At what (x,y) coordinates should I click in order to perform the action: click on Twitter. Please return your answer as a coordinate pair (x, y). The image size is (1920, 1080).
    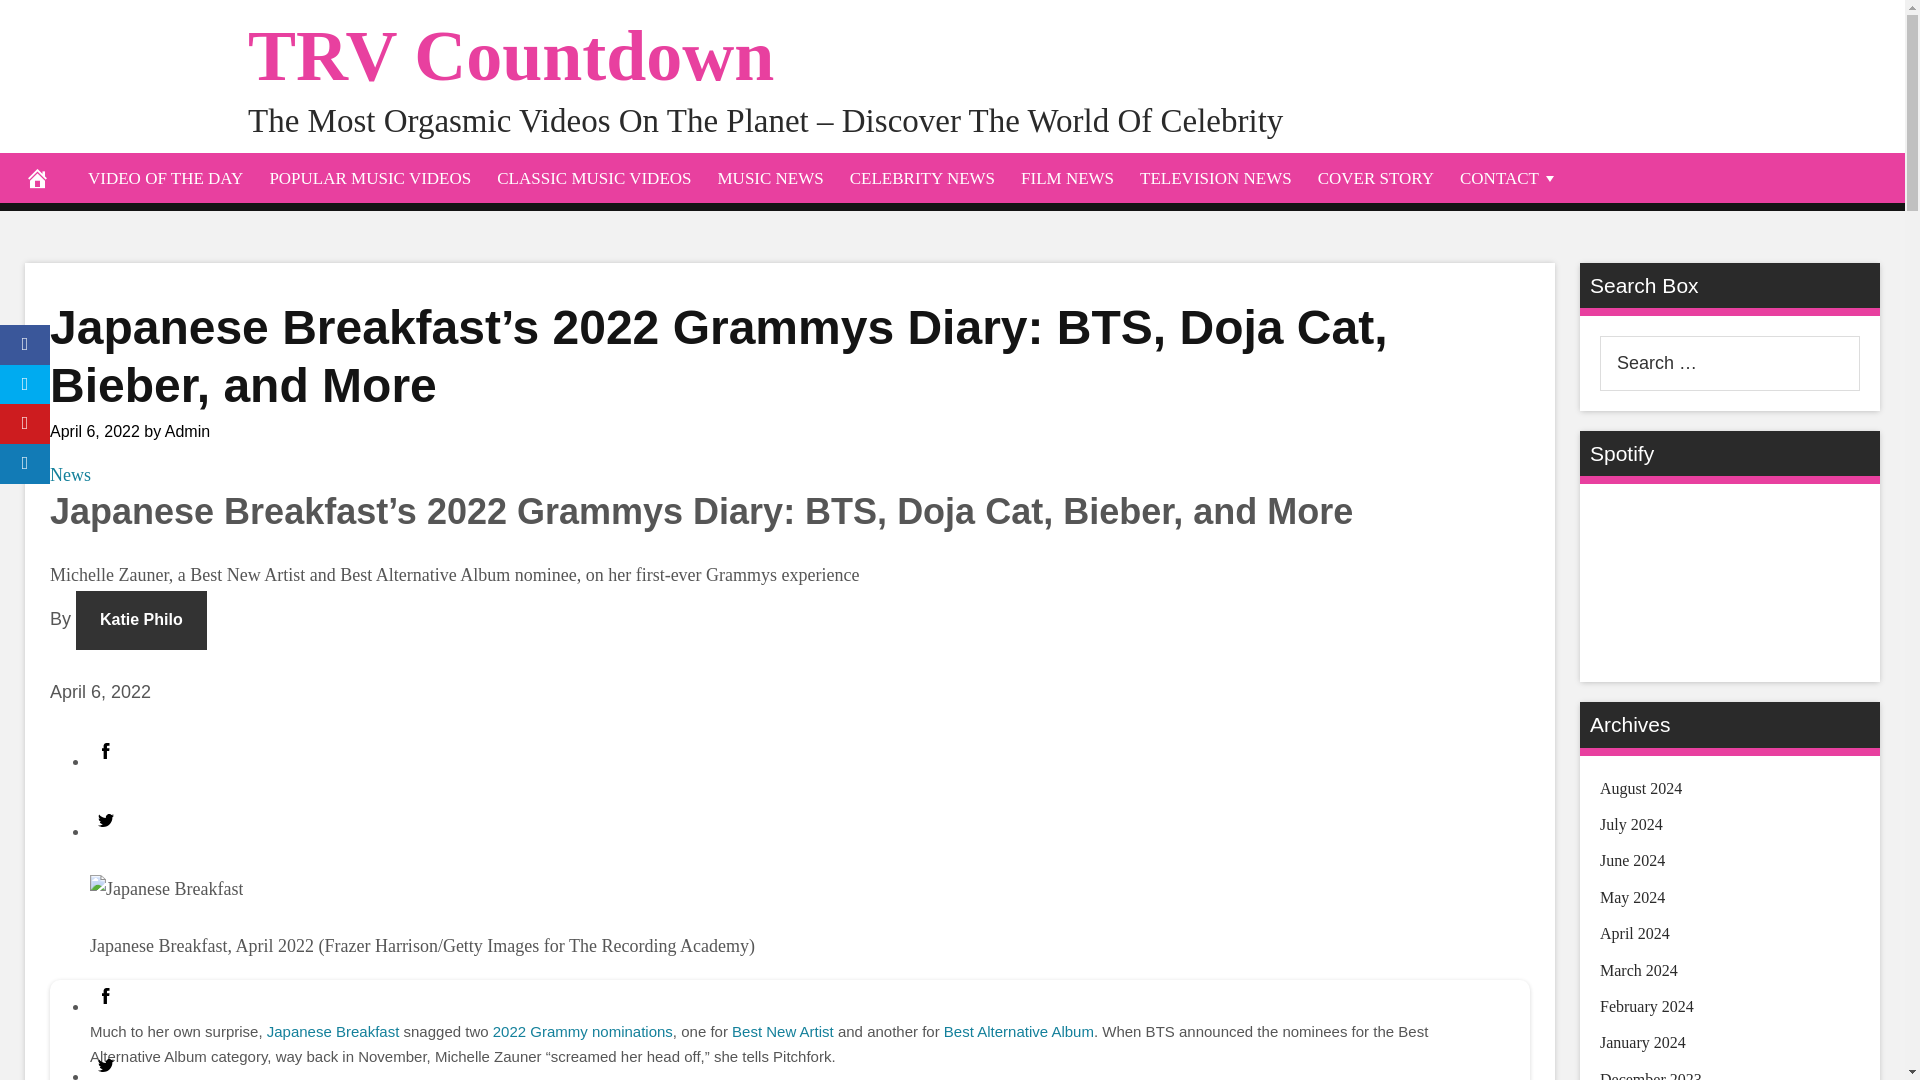
    Looking at the image, I should click on (106, 1064).